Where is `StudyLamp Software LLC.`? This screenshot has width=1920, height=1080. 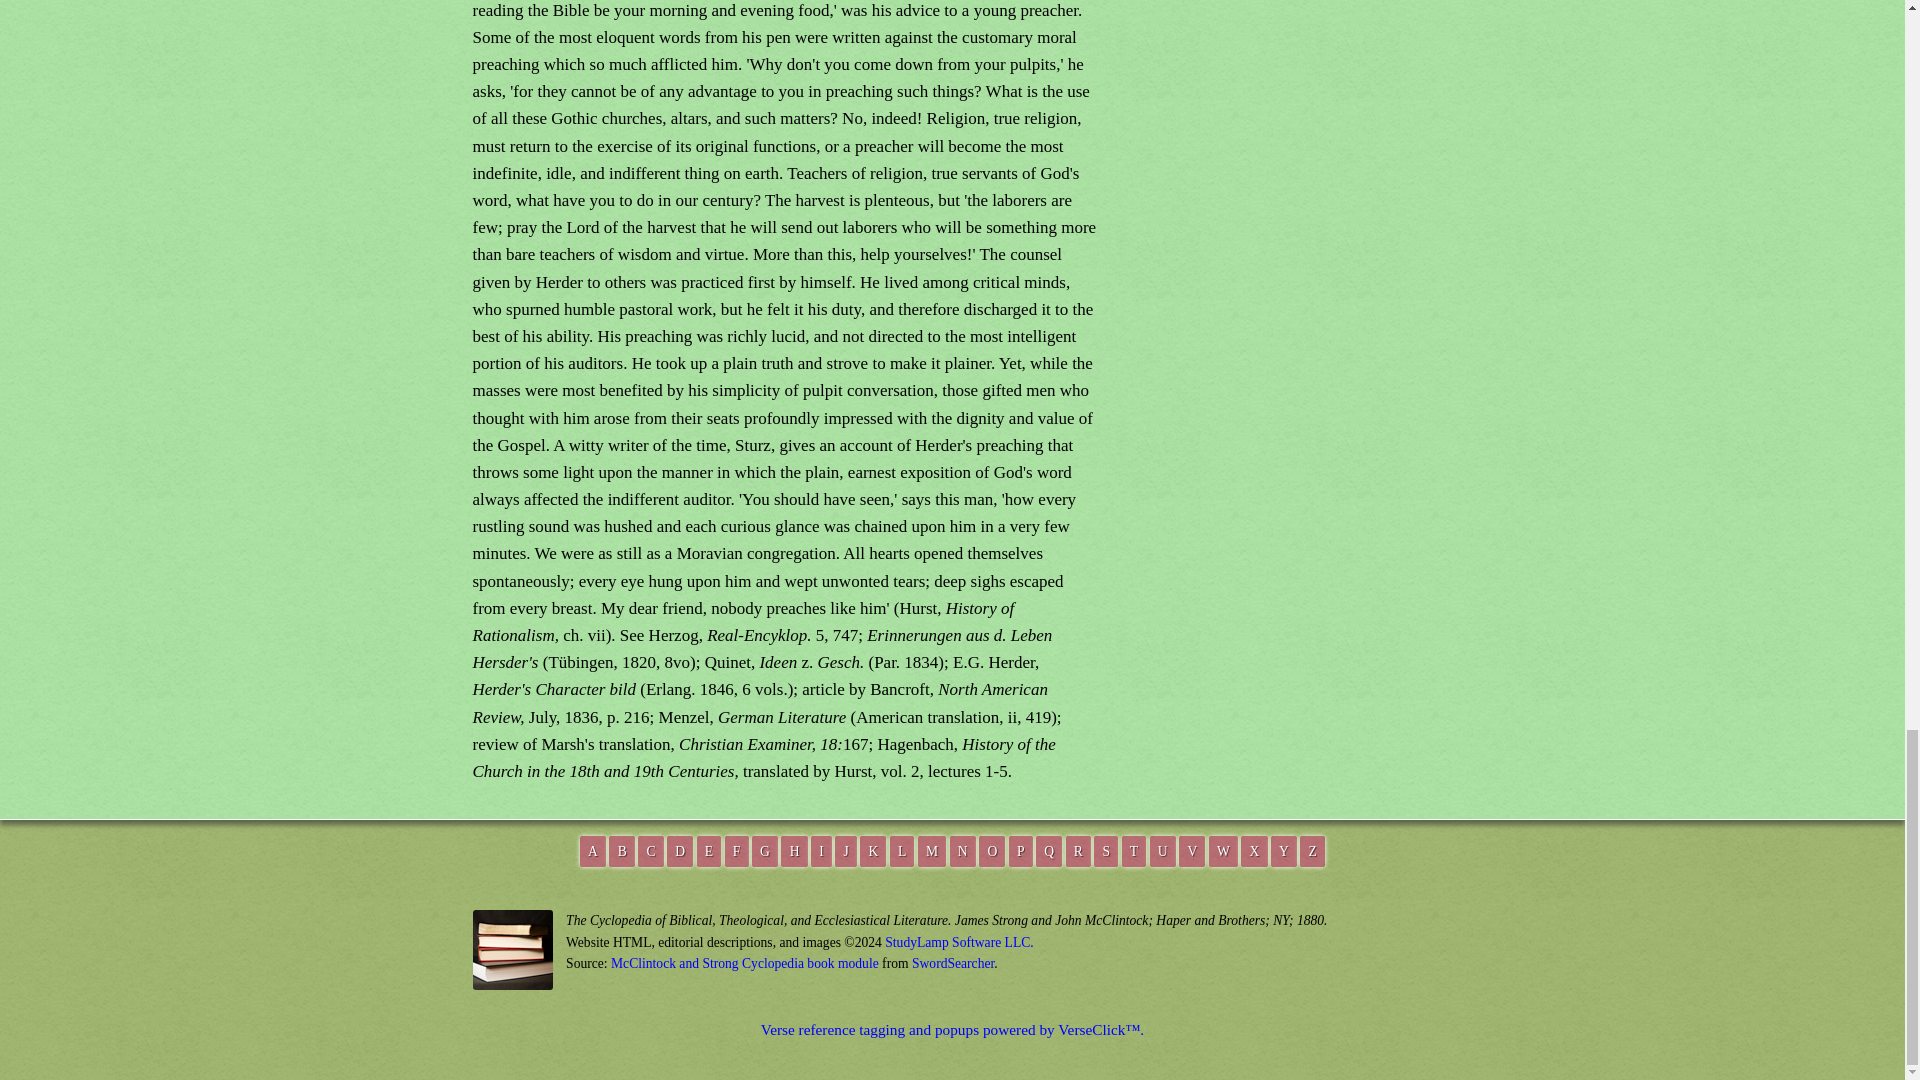 StudyLamp Software LLC. is located at coordinates (958, 942).